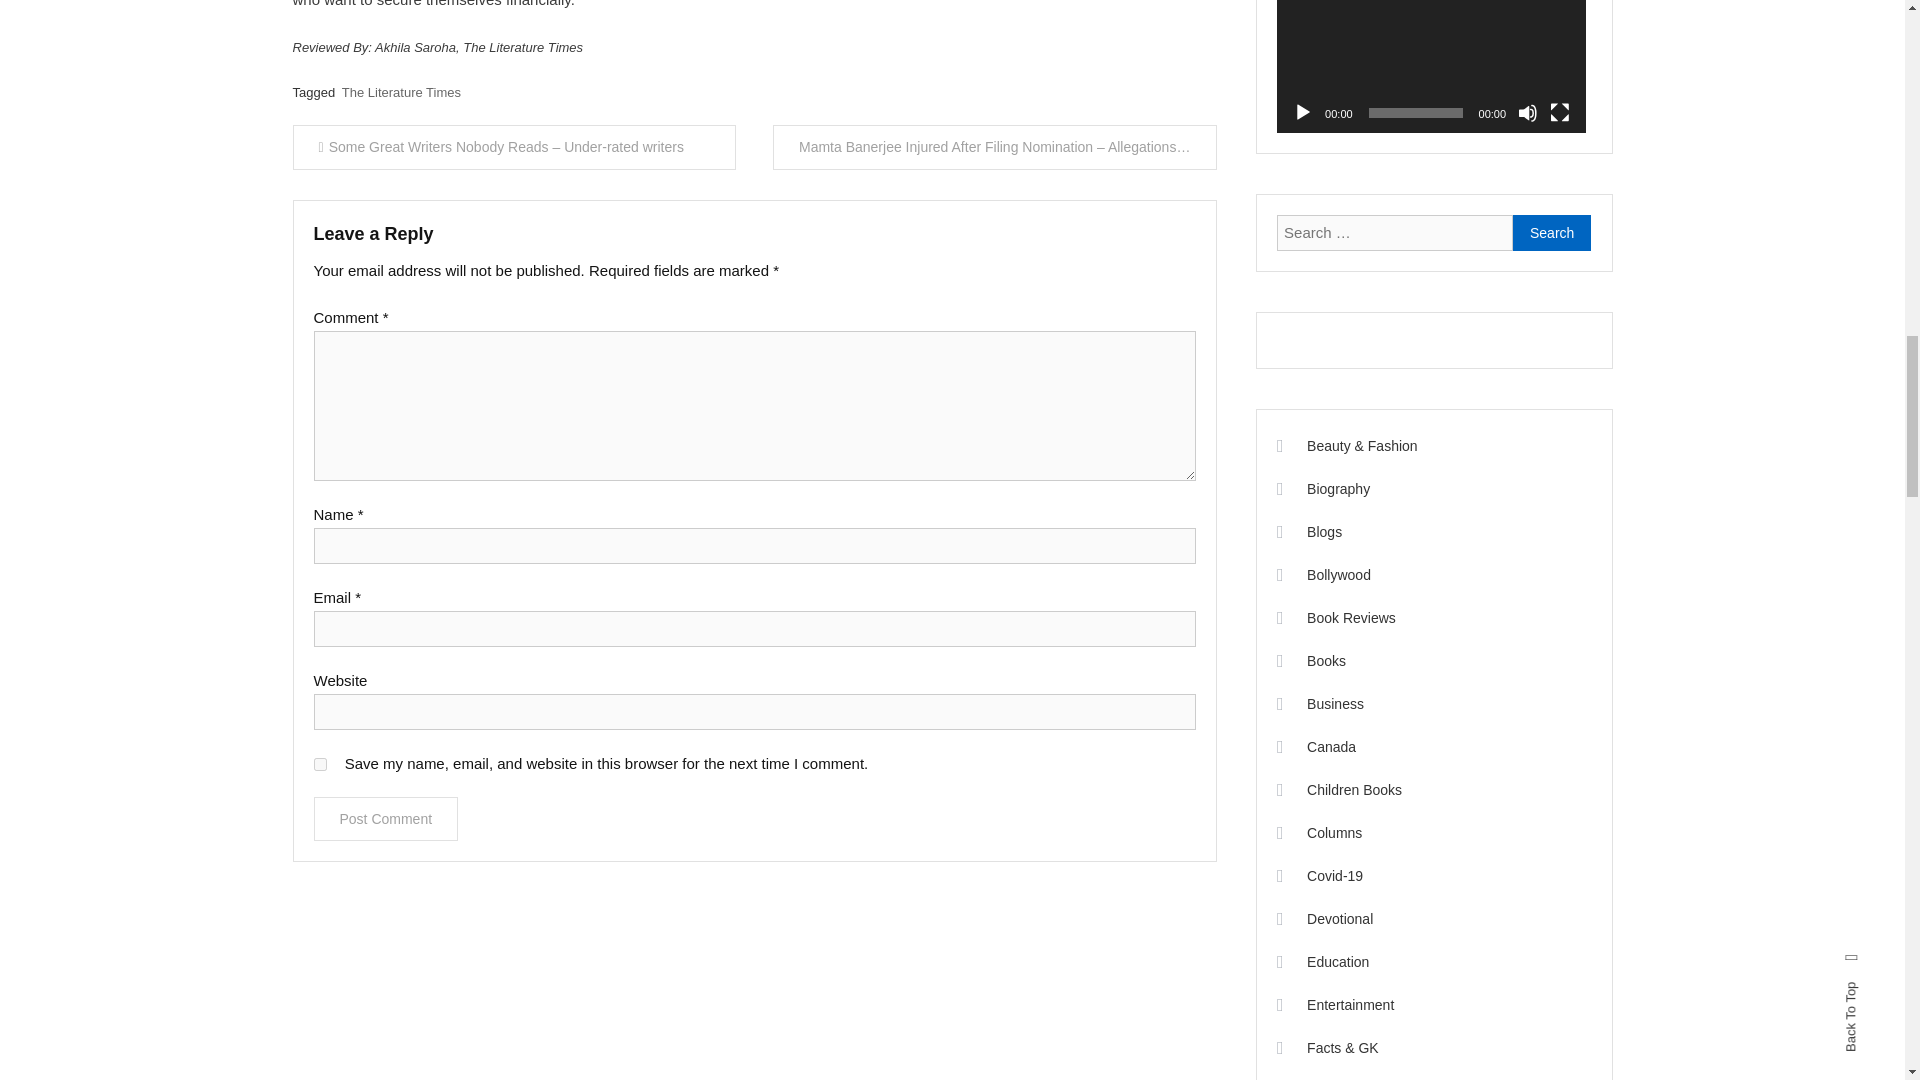  I want to click on Post Comment, so click(386, 819).